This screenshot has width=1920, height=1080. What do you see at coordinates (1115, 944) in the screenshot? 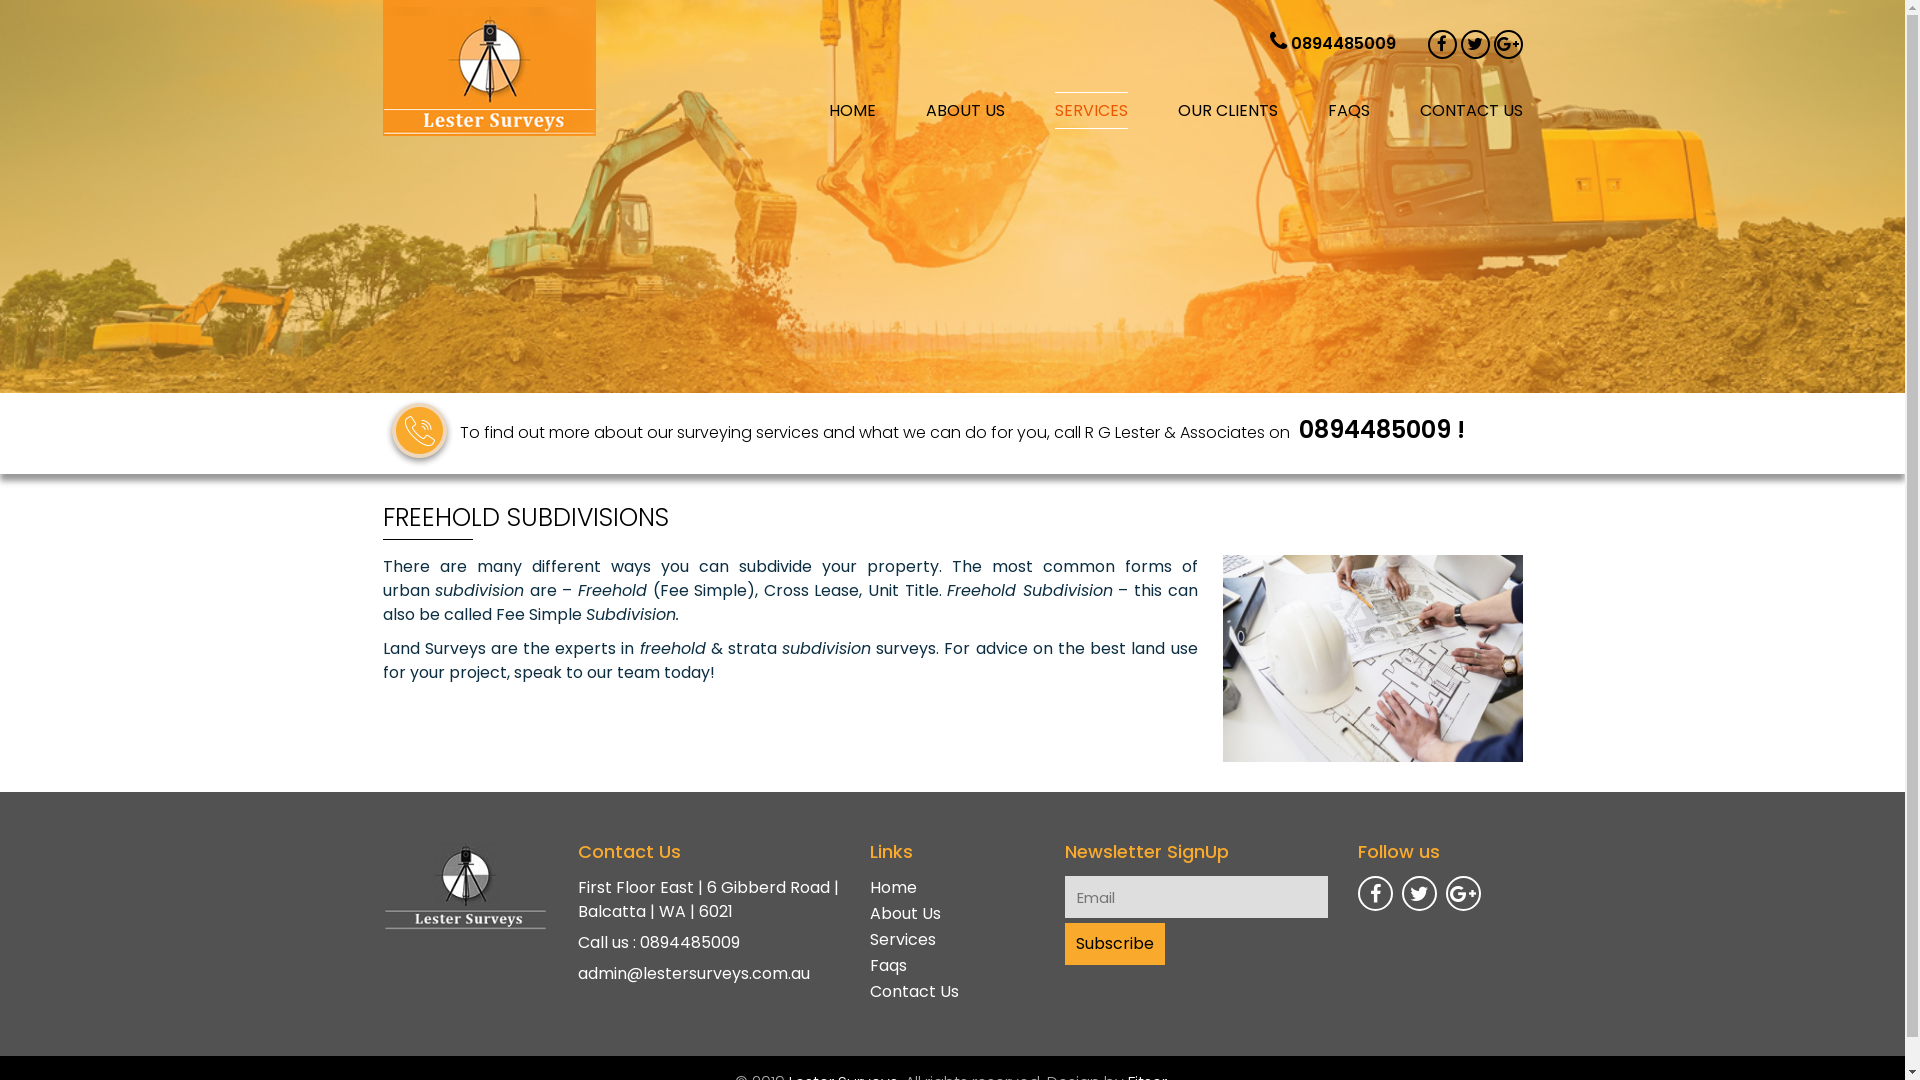
I see `Subscribe` at bounding box center [1115, 944].